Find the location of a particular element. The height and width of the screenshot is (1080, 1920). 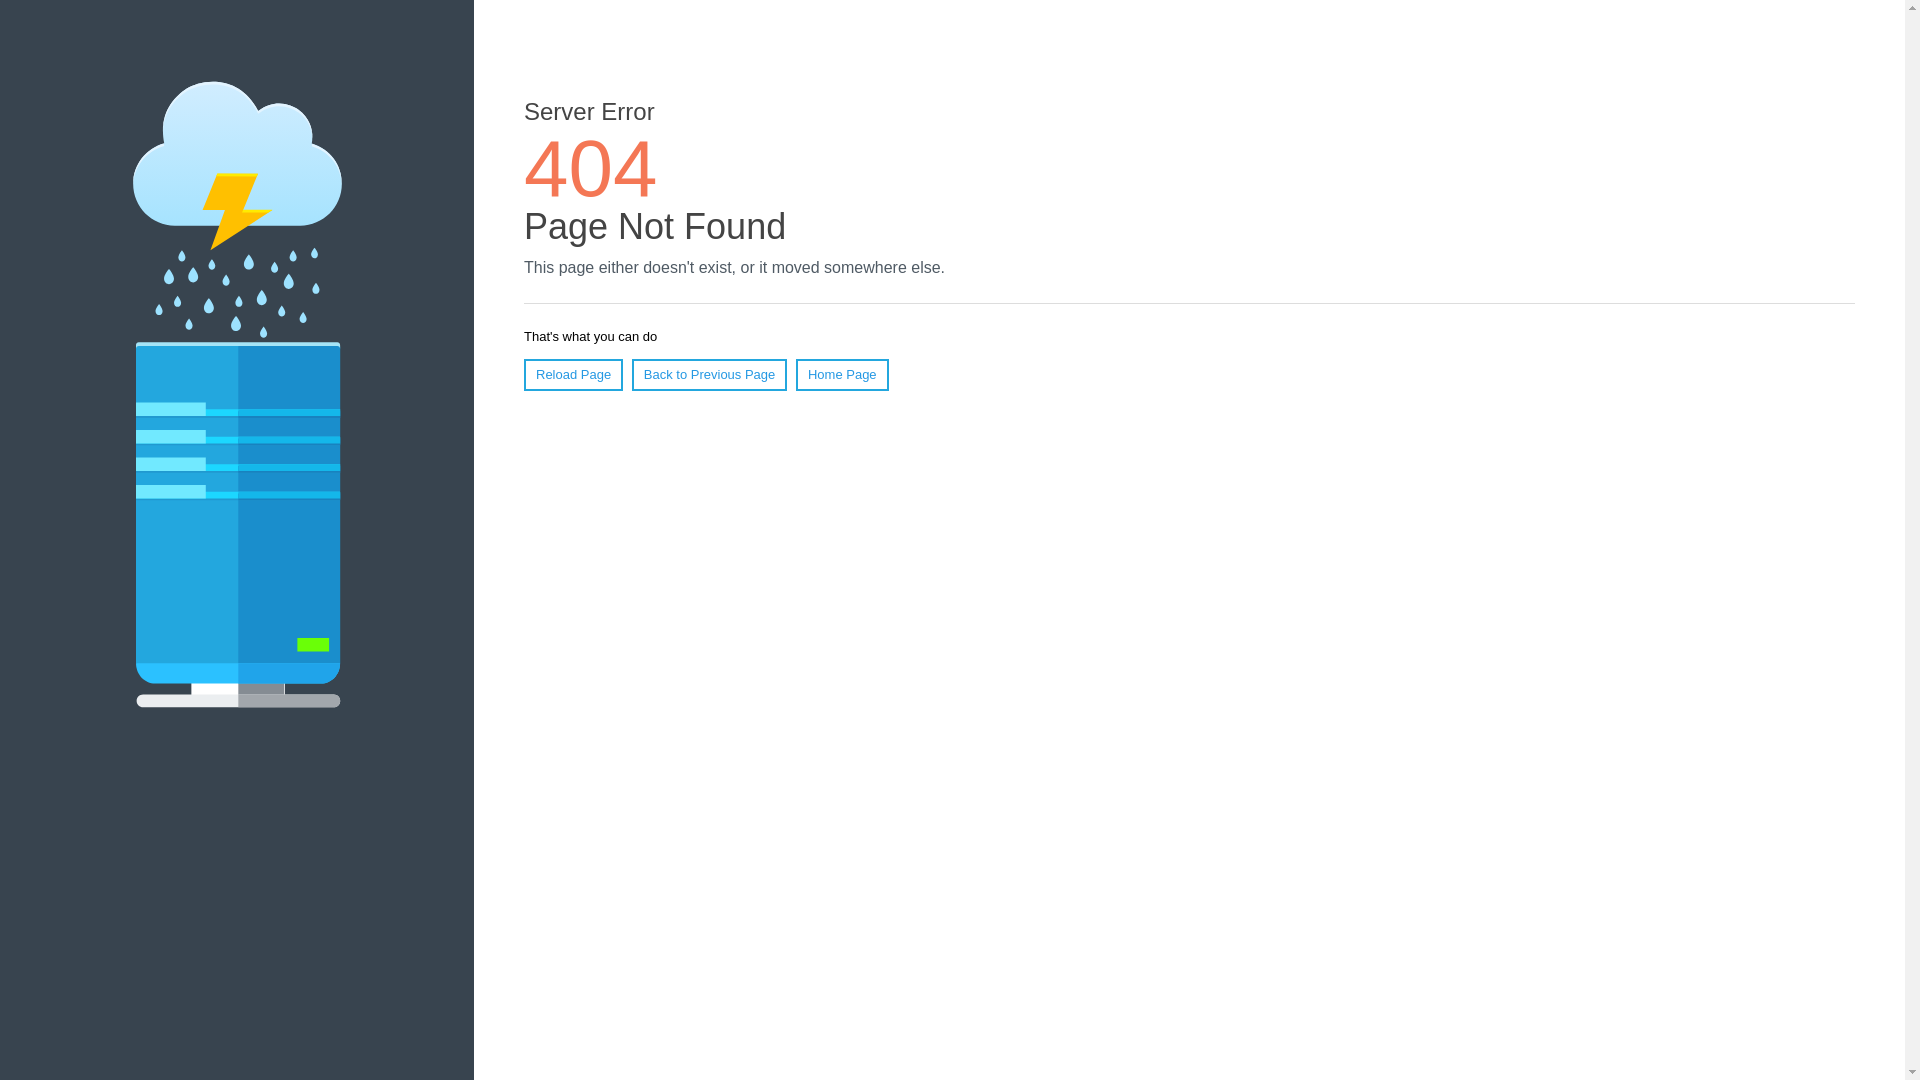

Home Page is located at coordinates (842, 375).